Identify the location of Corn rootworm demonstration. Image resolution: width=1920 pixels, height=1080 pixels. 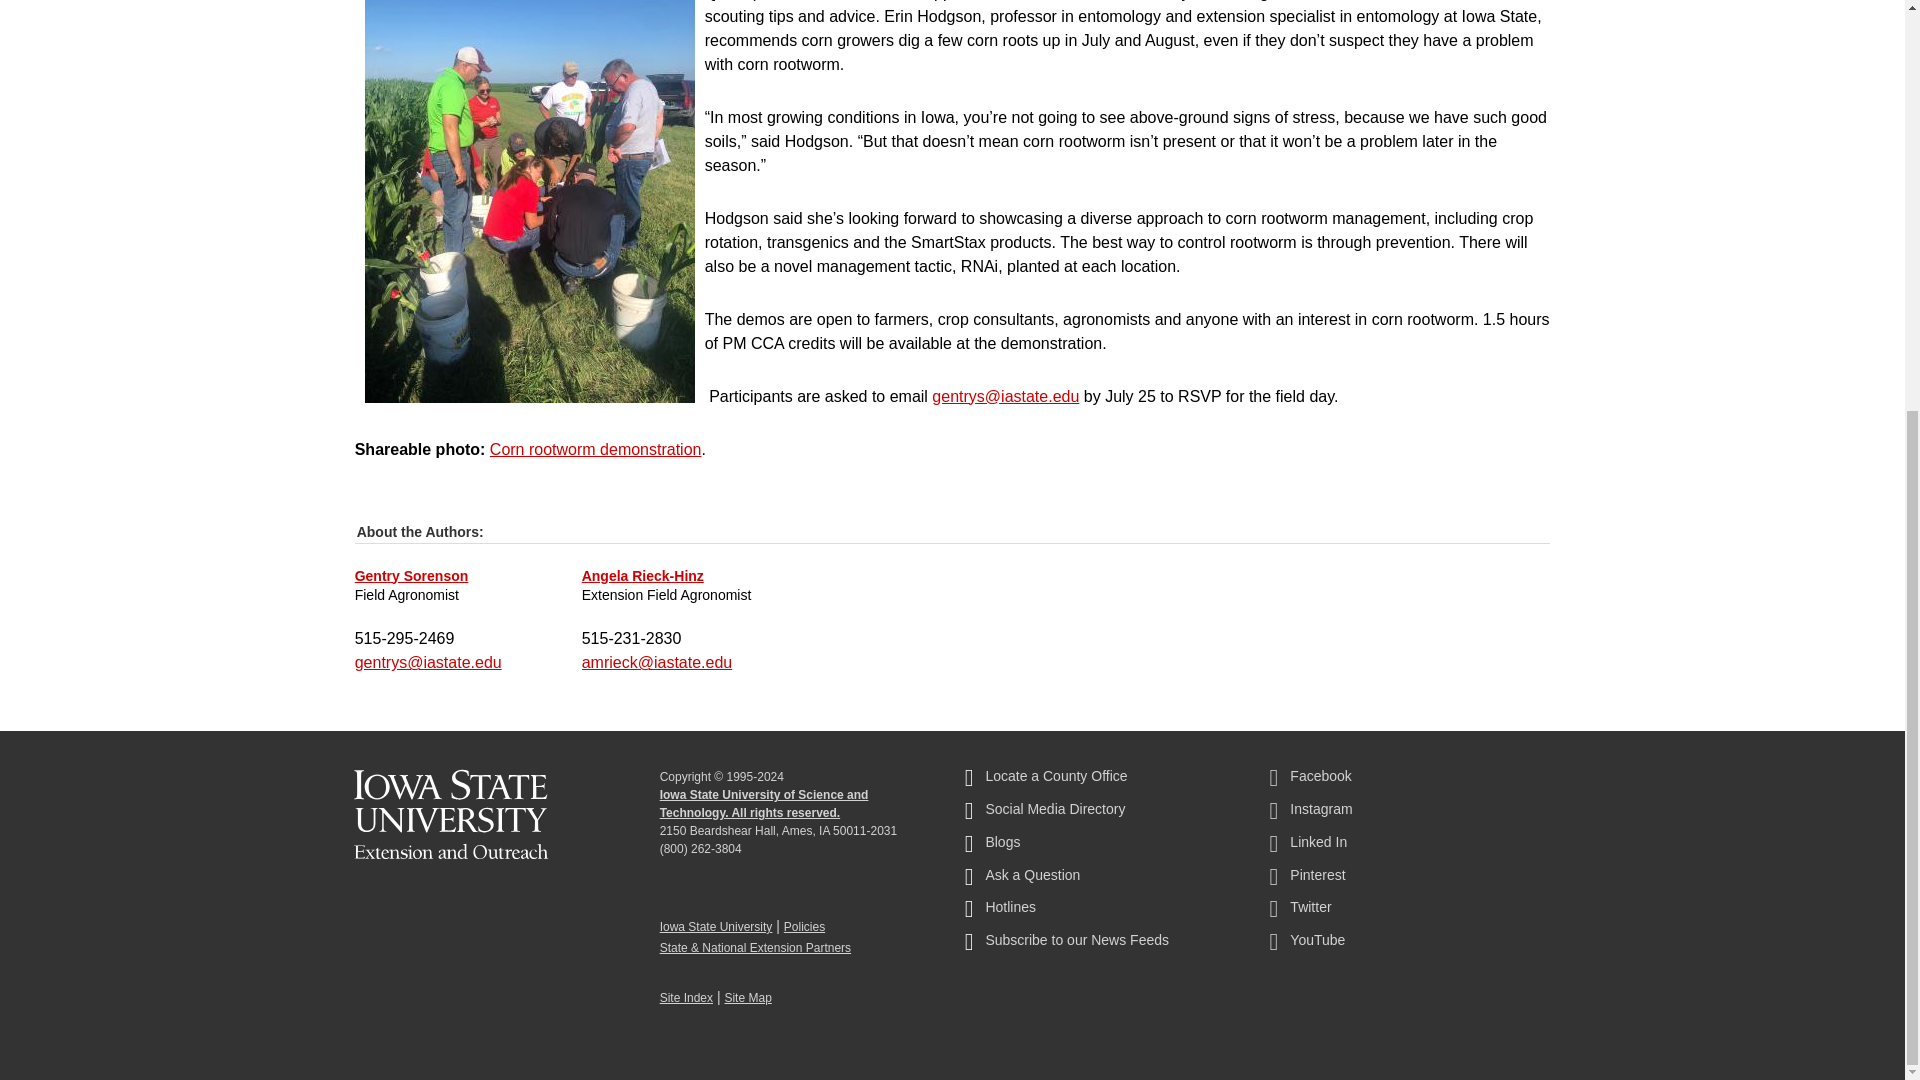
(596, 448).